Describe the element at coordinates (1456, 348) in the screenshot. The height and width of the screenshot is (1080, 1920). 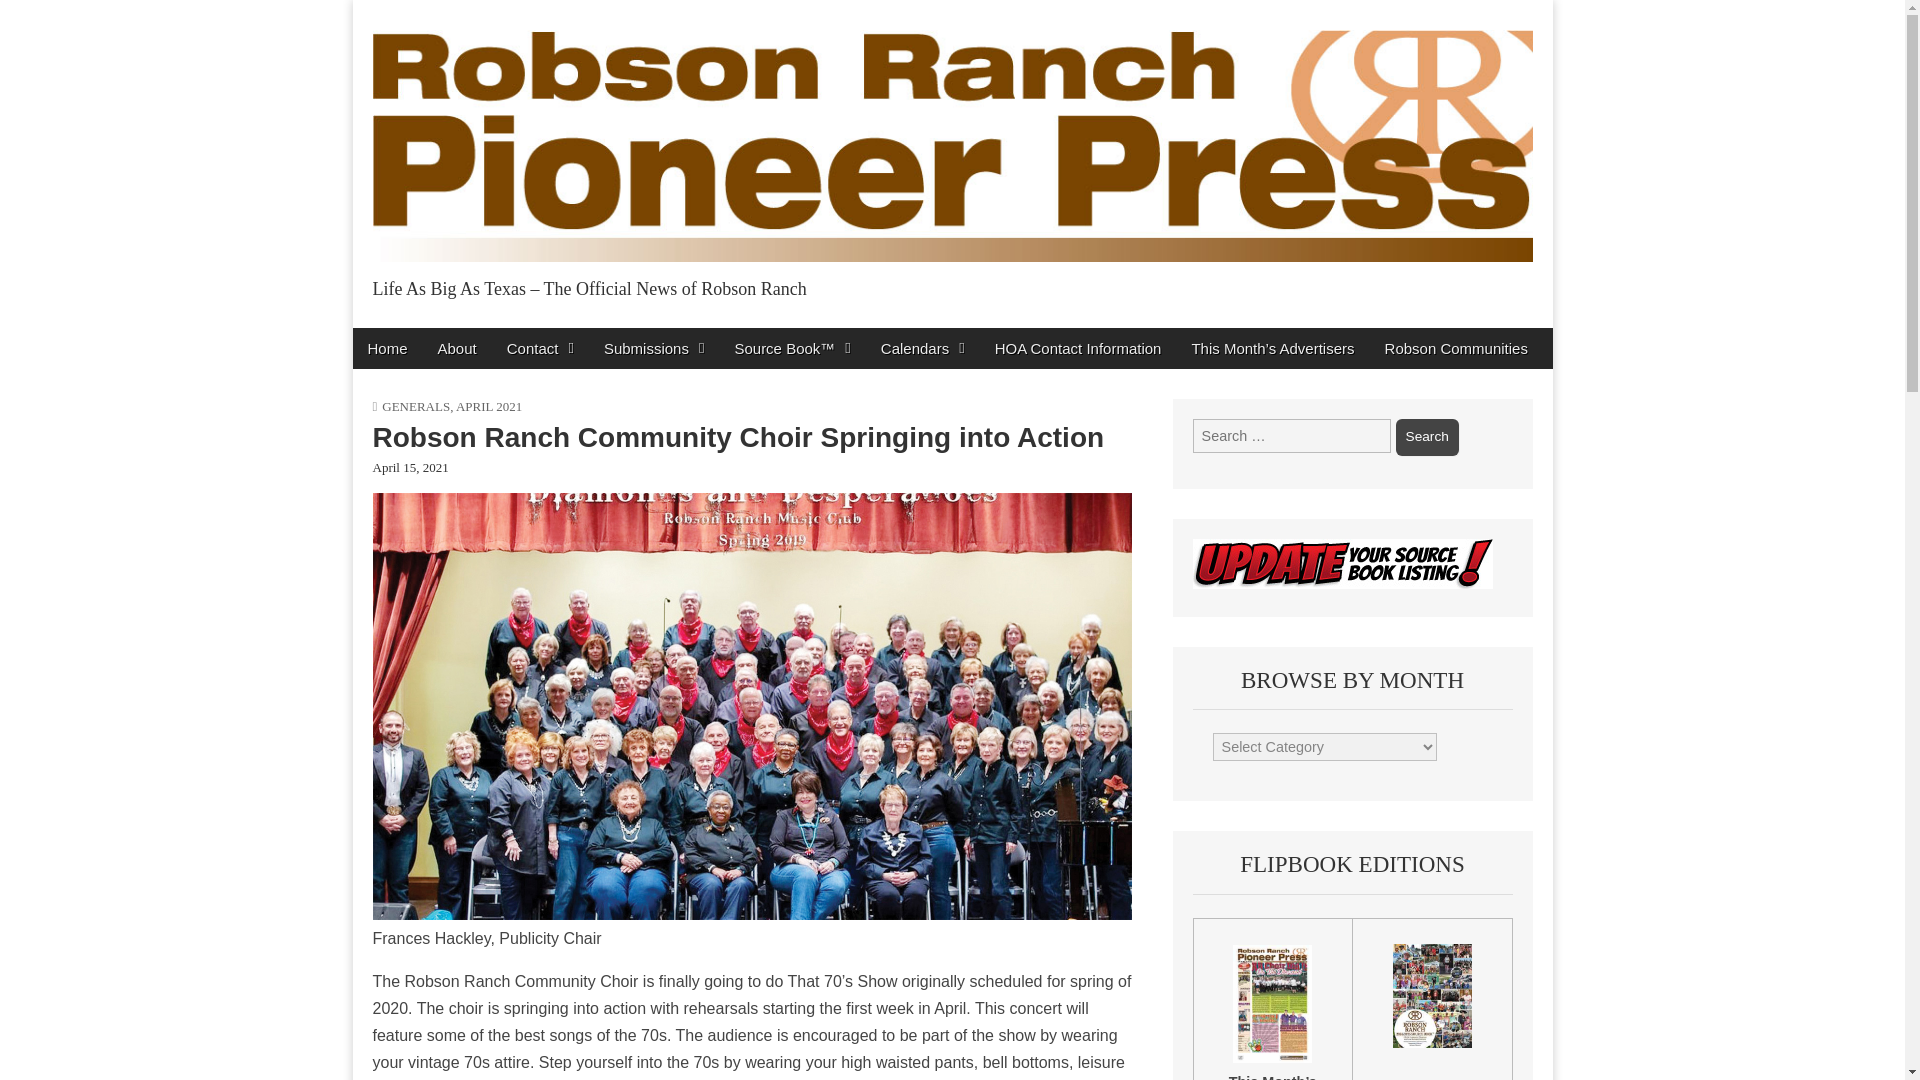
I see `Robson Communities` at that location.